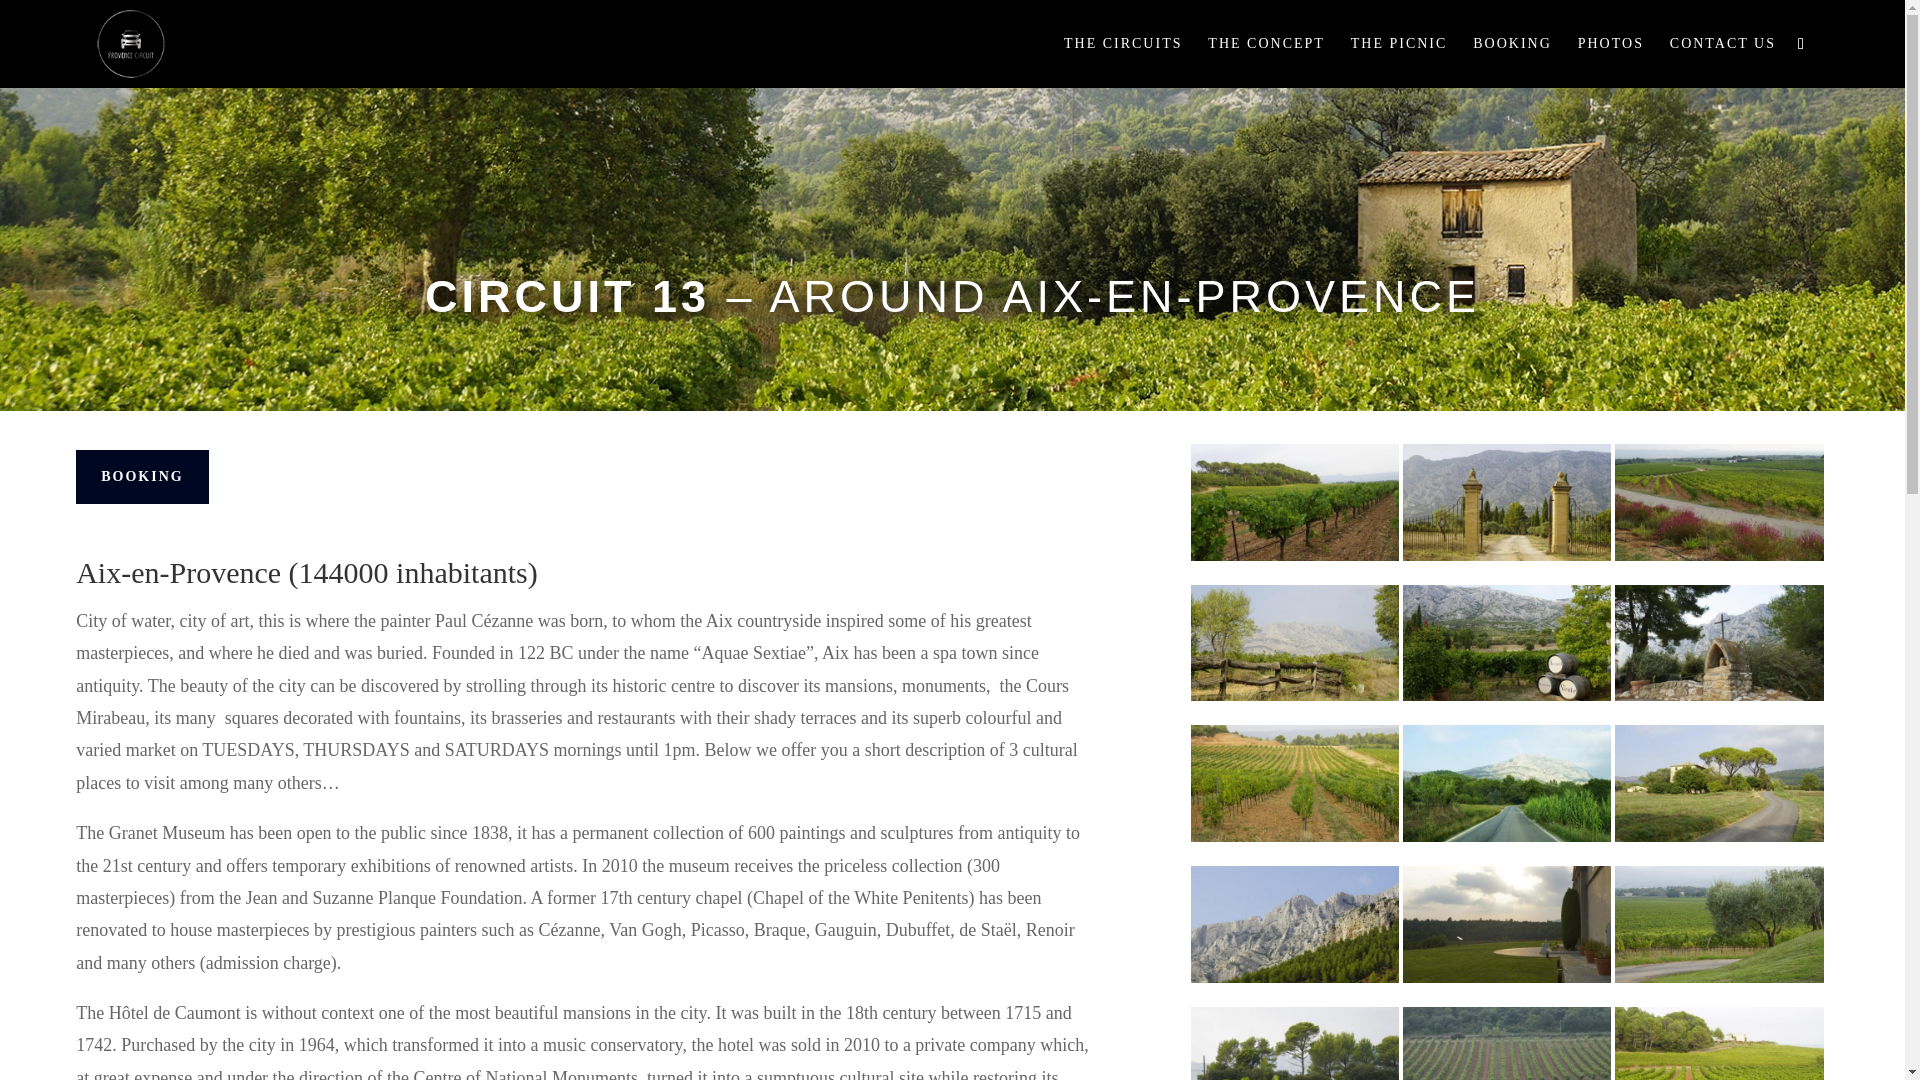 The width and height of the screenshot is (1920, 1080). Describe the element at coordinates (1294, 784) in the screenshot. I see ` DSC4559-min` at that location.